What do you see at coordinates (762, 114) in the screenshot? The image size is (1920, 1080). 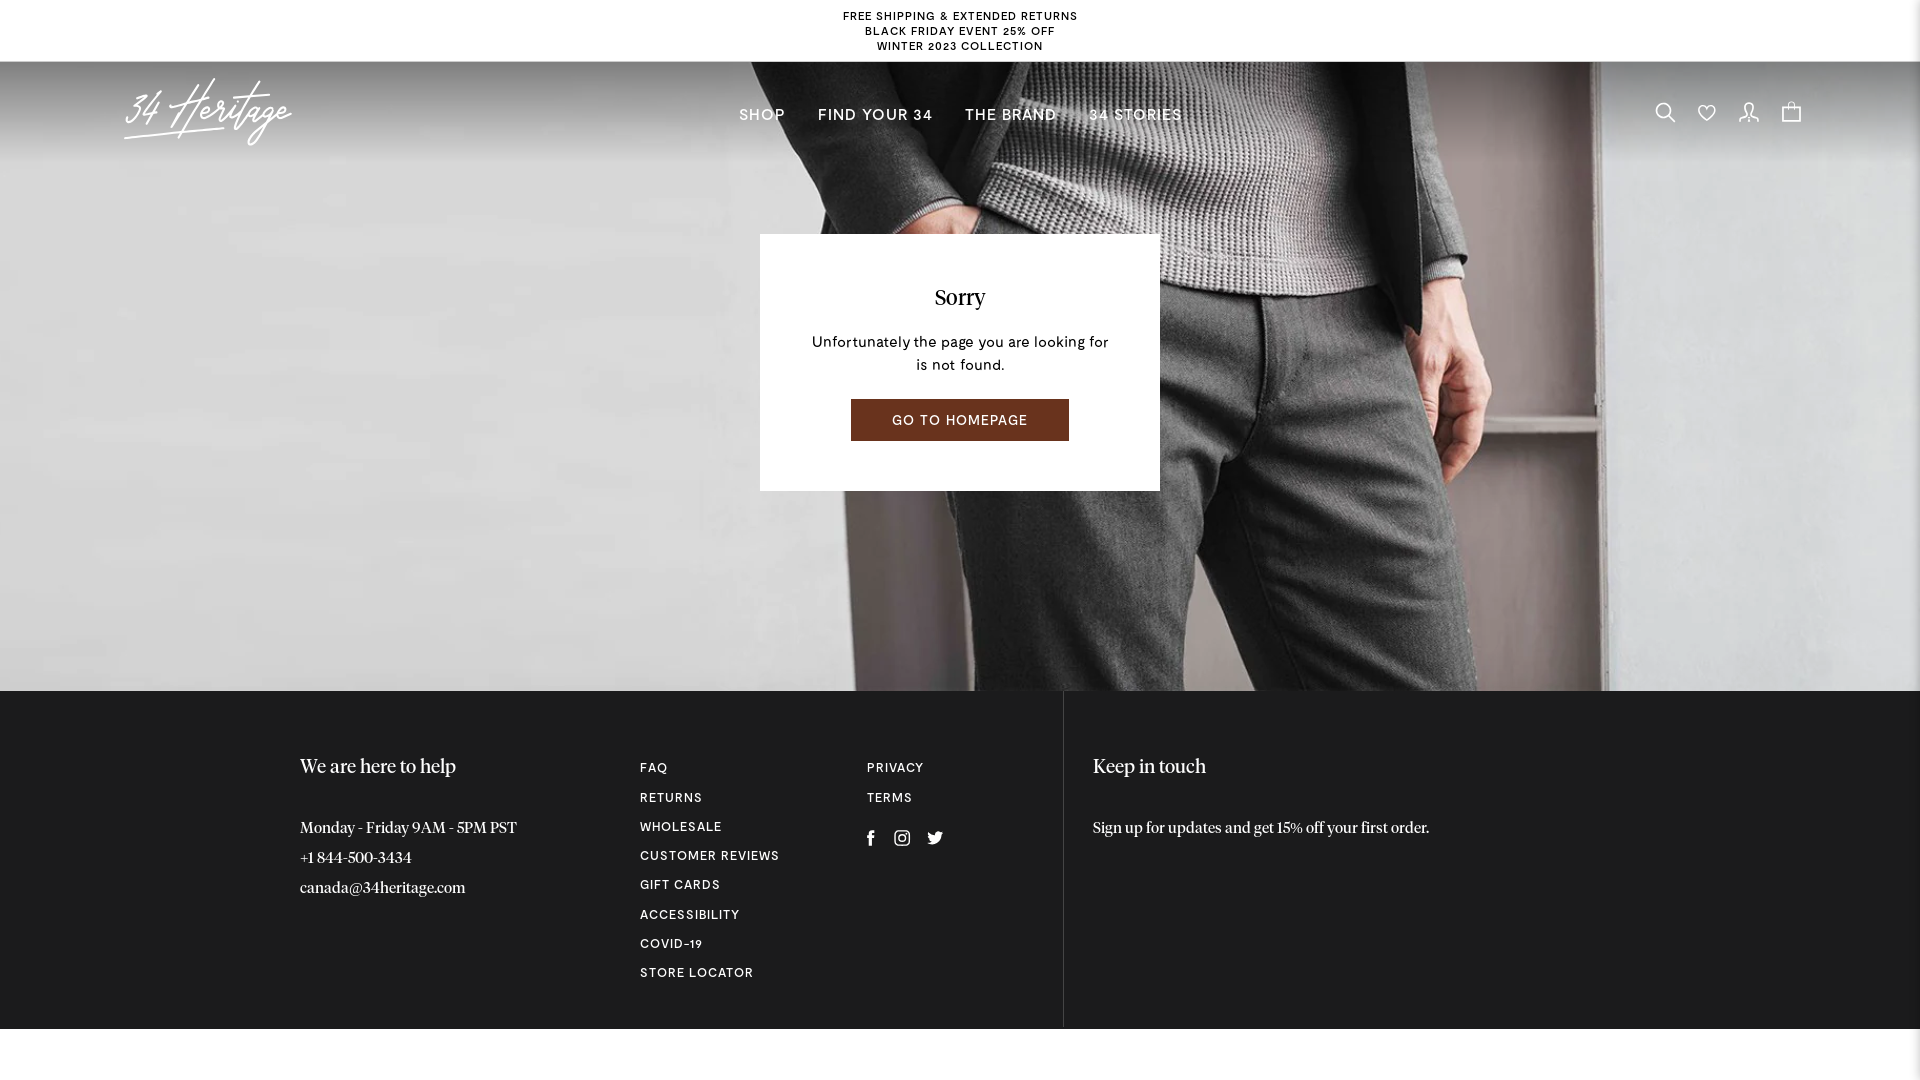 I see `SHOP` at bounding box center [762, 114].